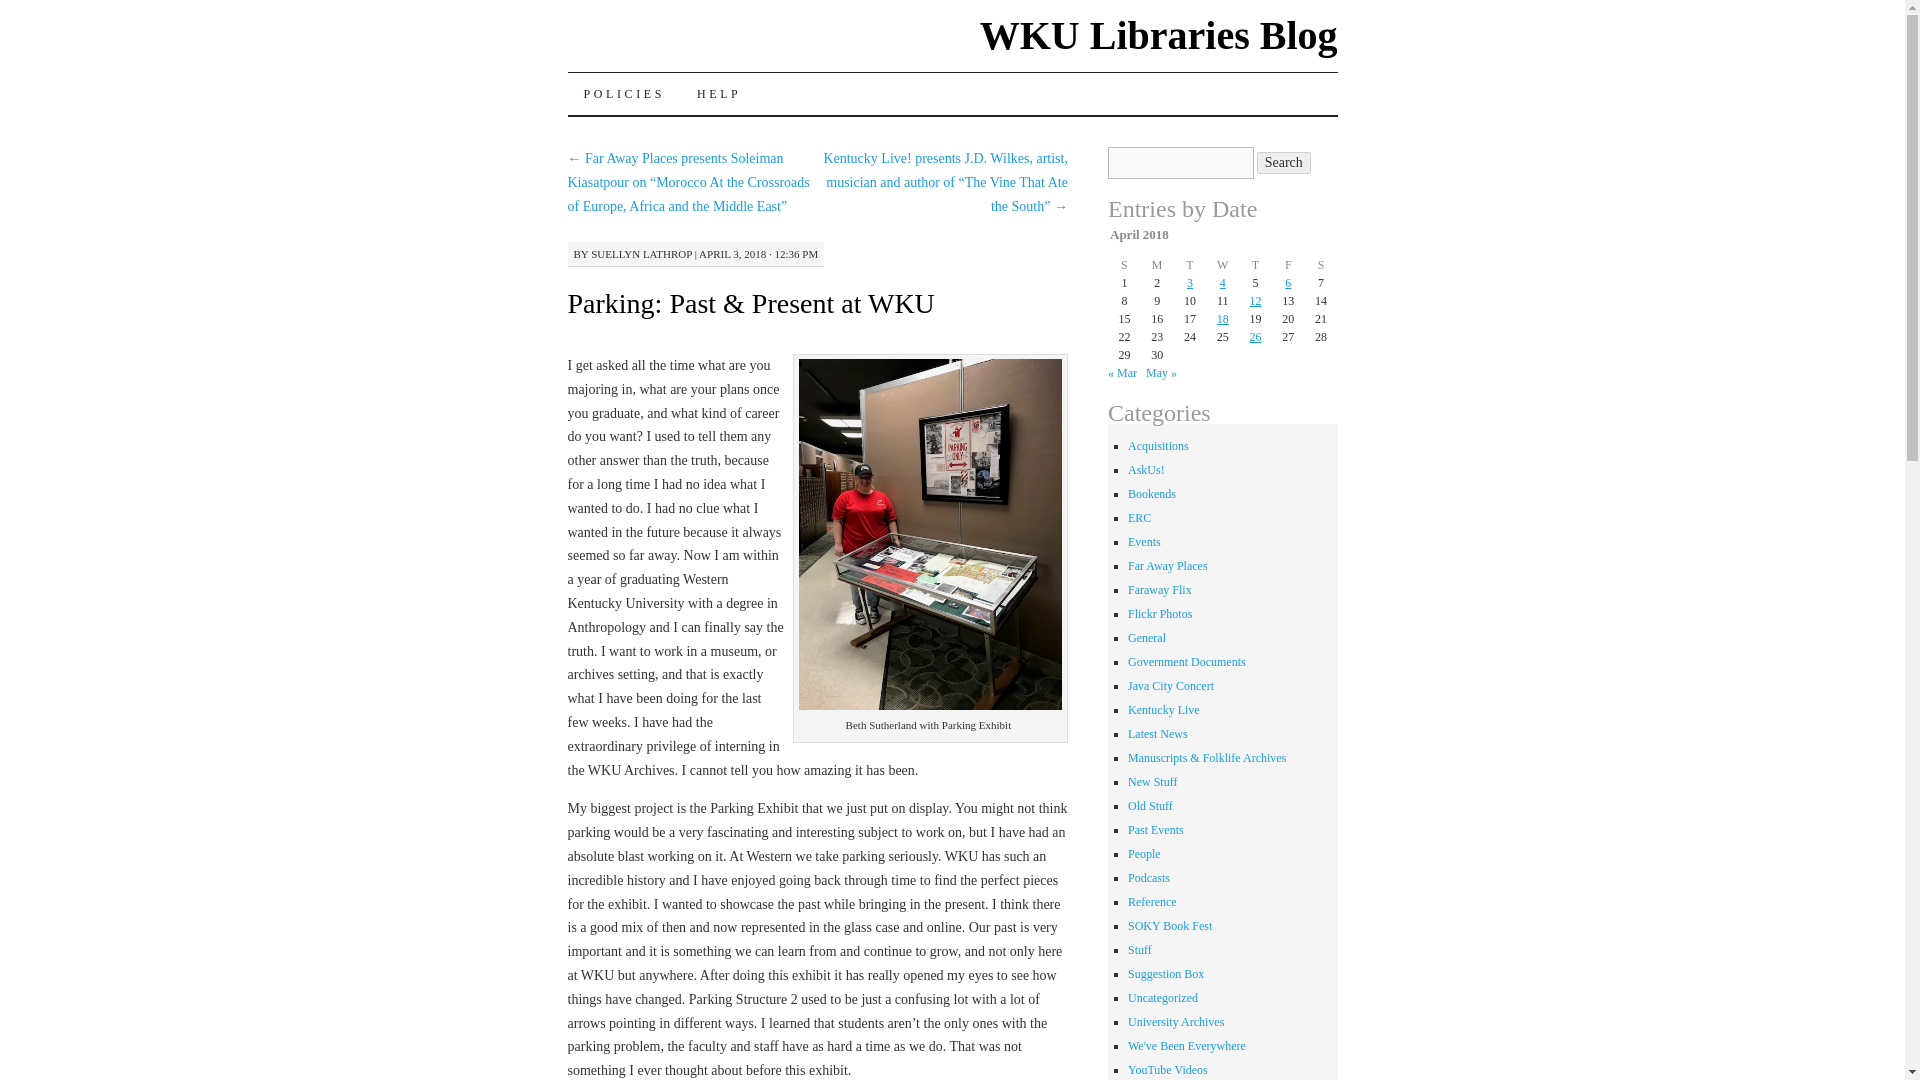  What do you see at coordinates (1284, 162) in the screenshot?
I see `Search` at bounding box center [1284, 162].